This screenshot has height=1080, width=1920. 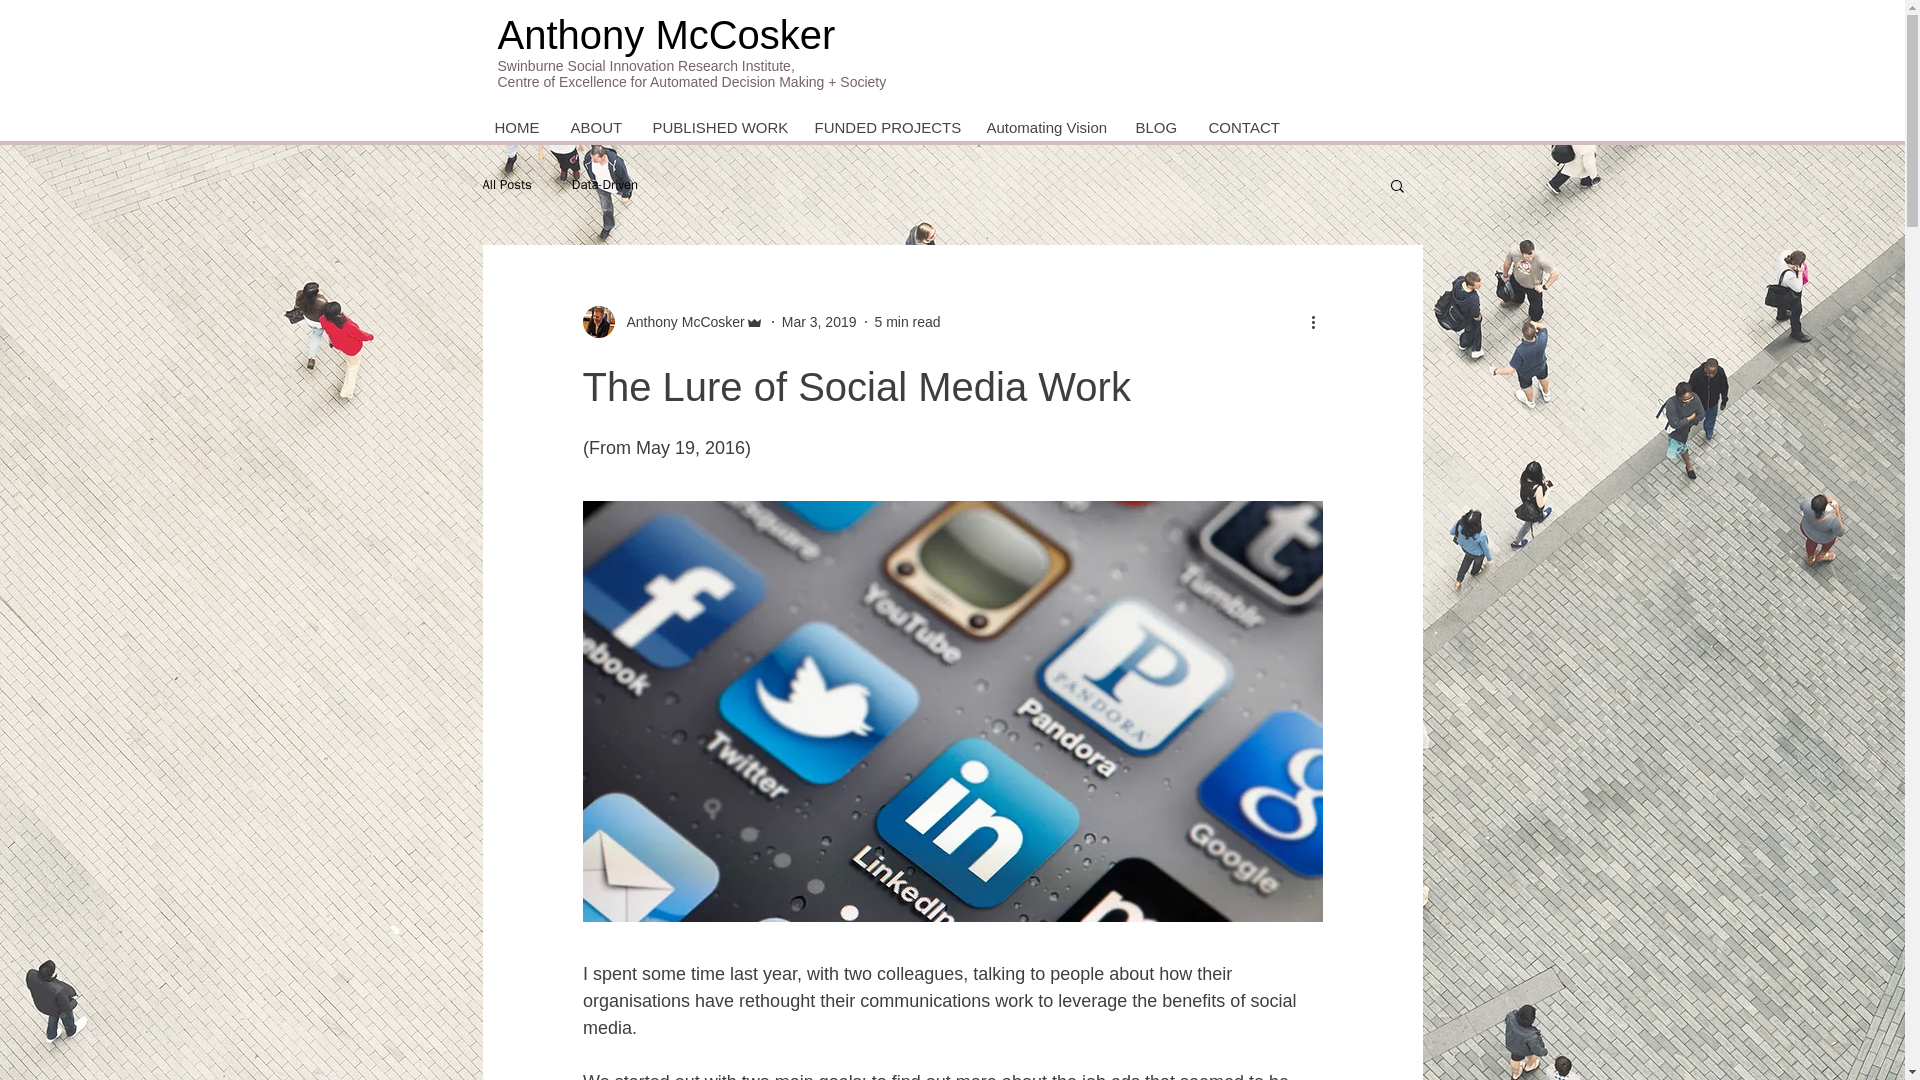 What do you see at coordinates (1156, 127) in the screenshot?
I see `BLOG` at bounding box center [1156, 127].